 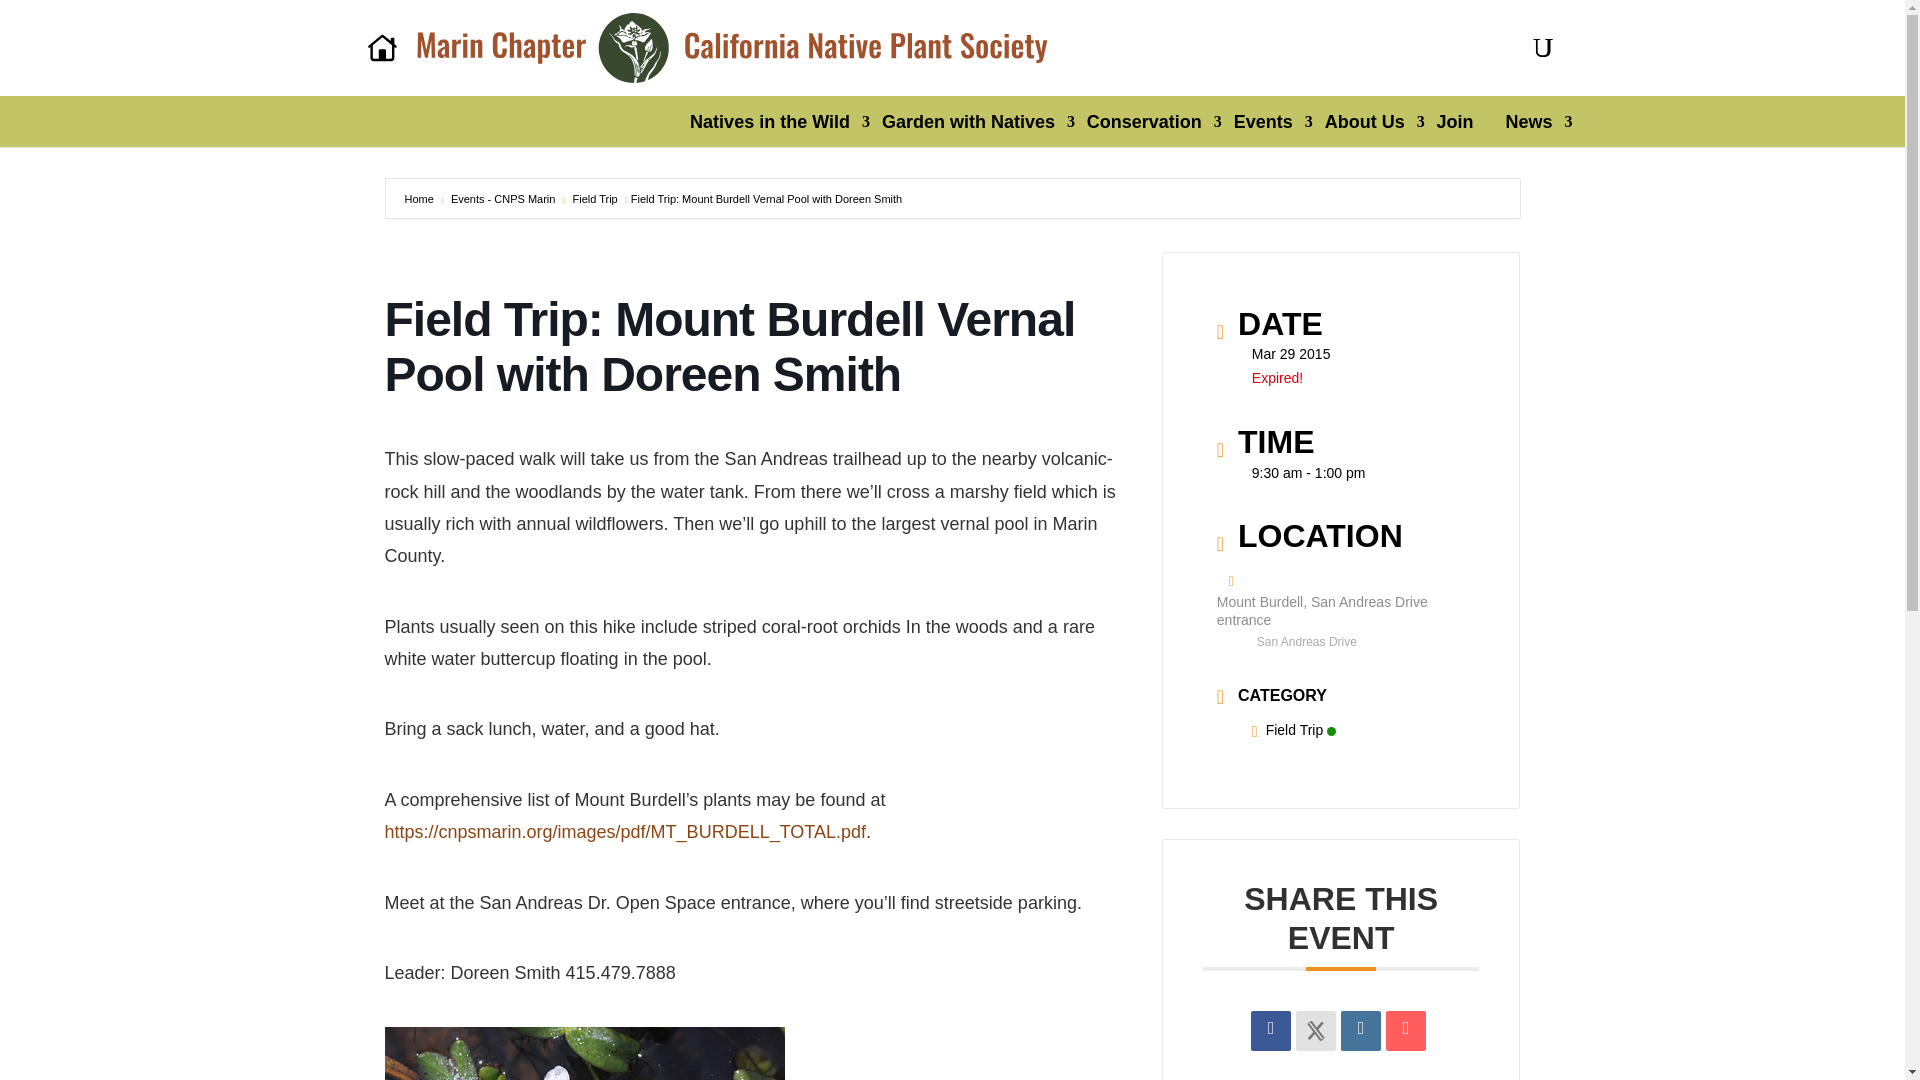 I want to click on Garden with Natives, so click(x=968, y=122).